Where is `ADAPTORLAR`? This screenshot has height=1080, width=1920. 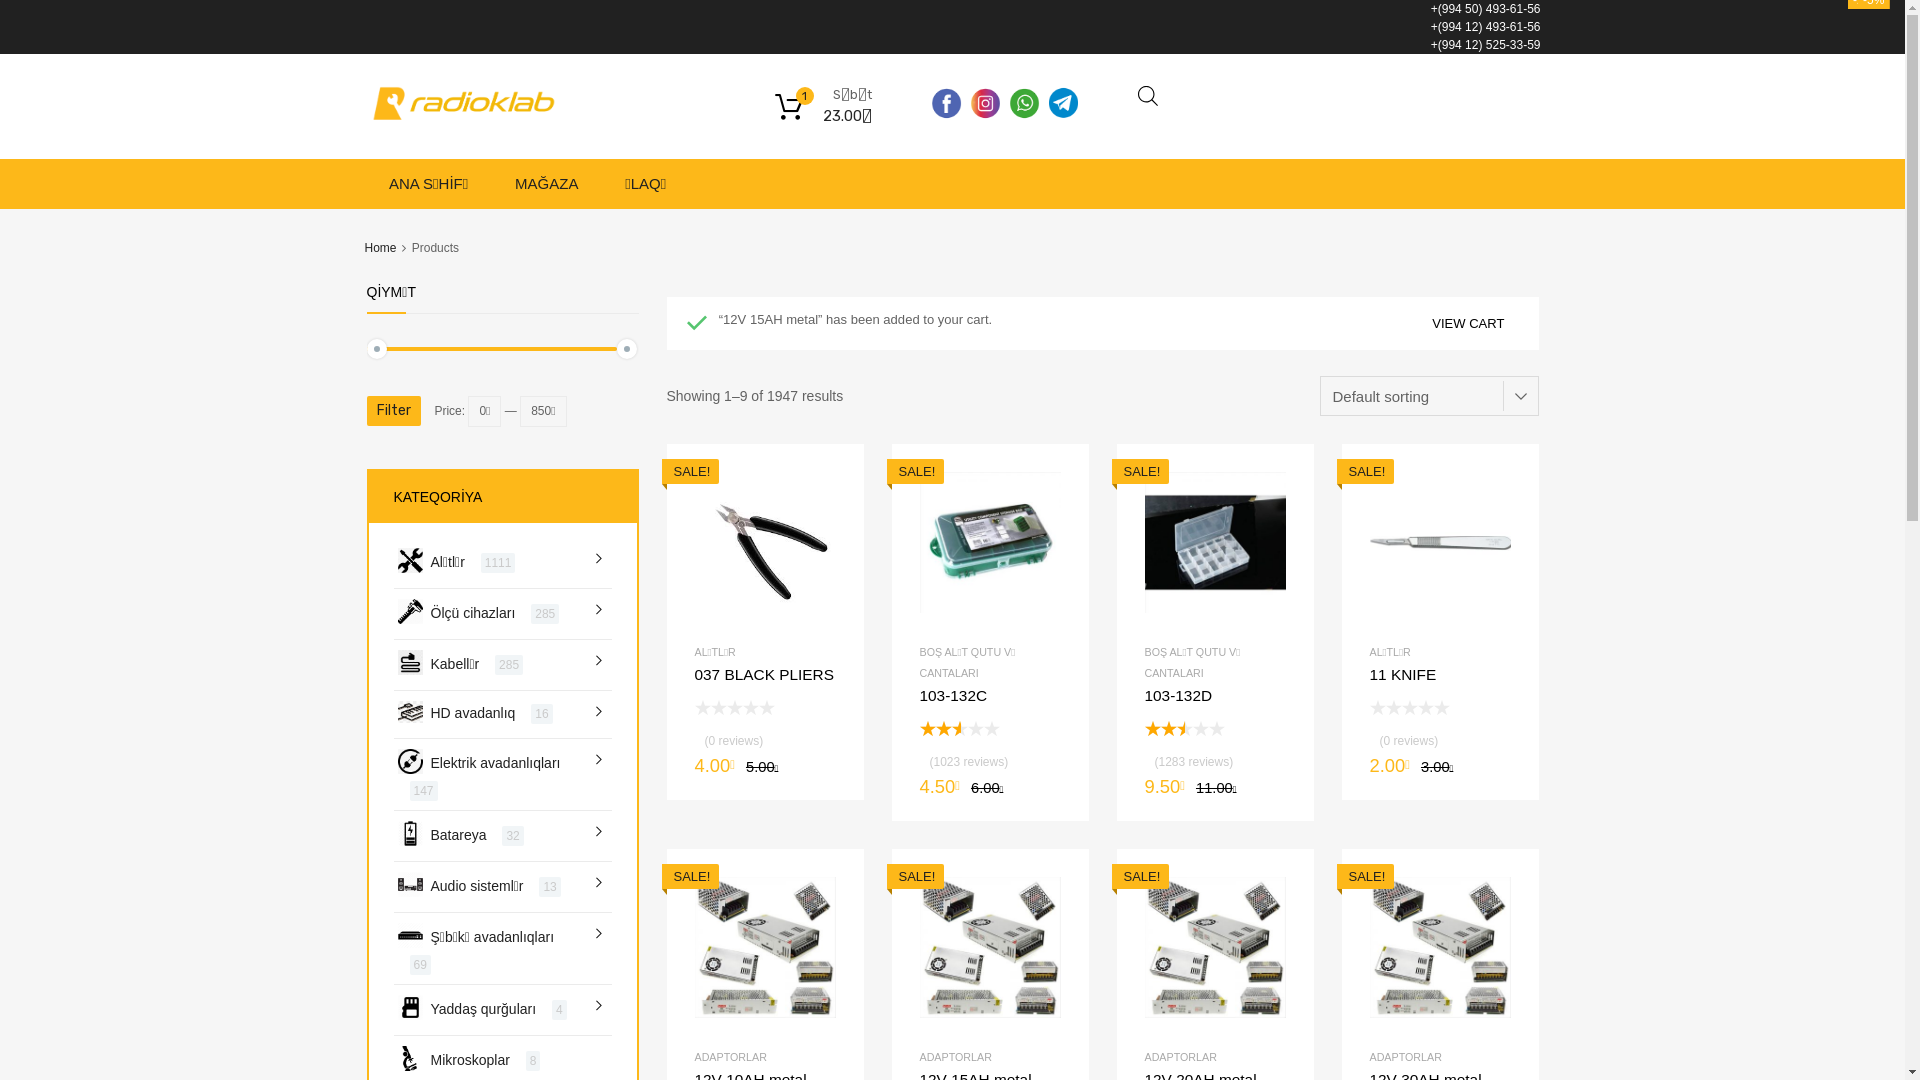 ADAPTORLAR is located at coordinates (956, 1057).